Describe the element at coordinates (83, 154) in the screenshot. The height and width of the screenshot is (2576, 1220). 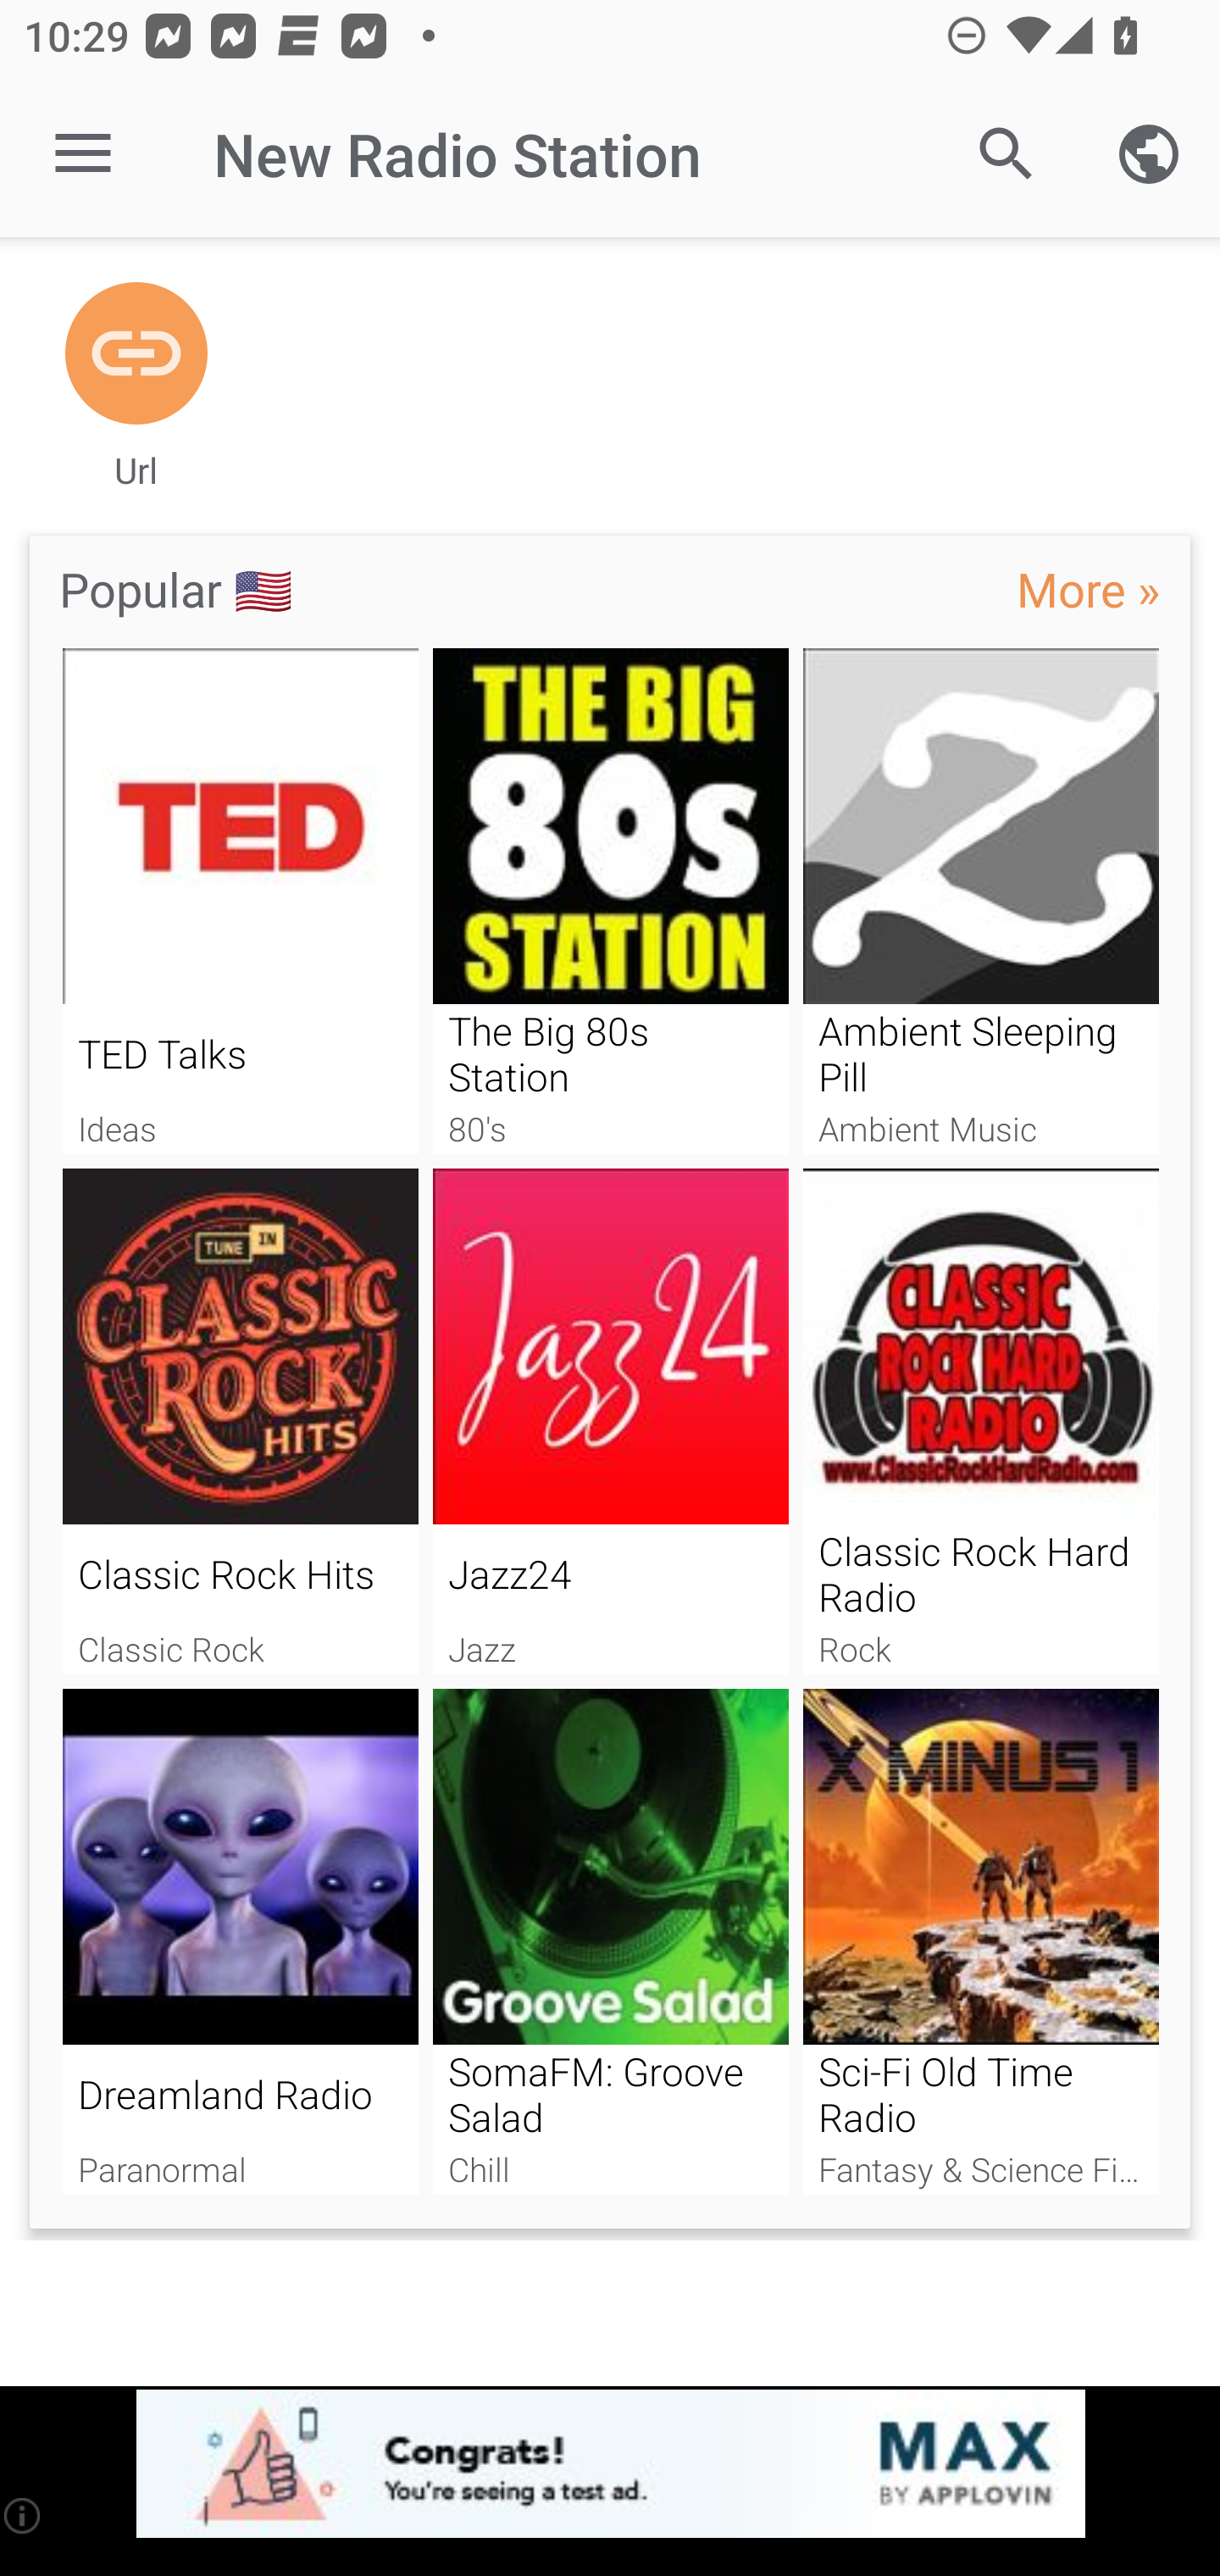
I see `Open navigation sidebar` at that location.